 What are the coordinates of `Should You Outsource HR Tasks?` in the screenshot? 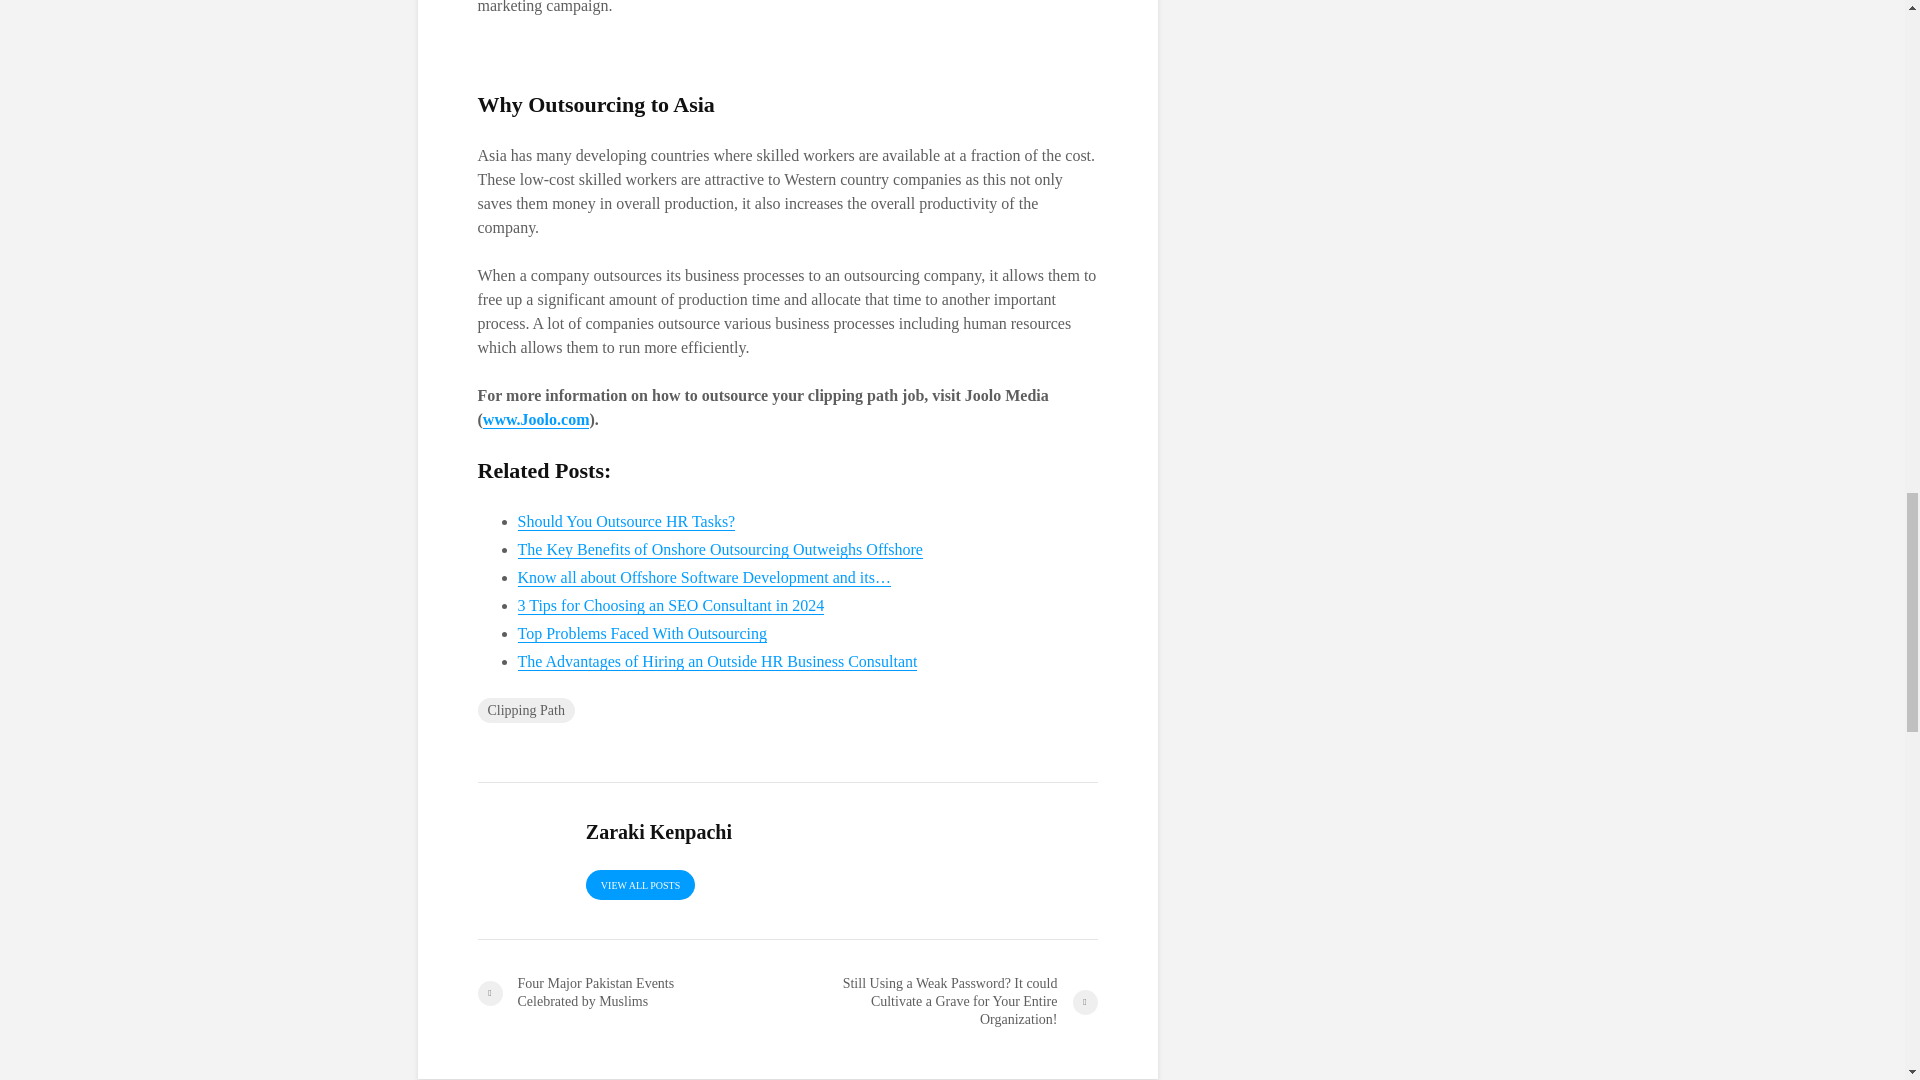 It's located at (626, 522).